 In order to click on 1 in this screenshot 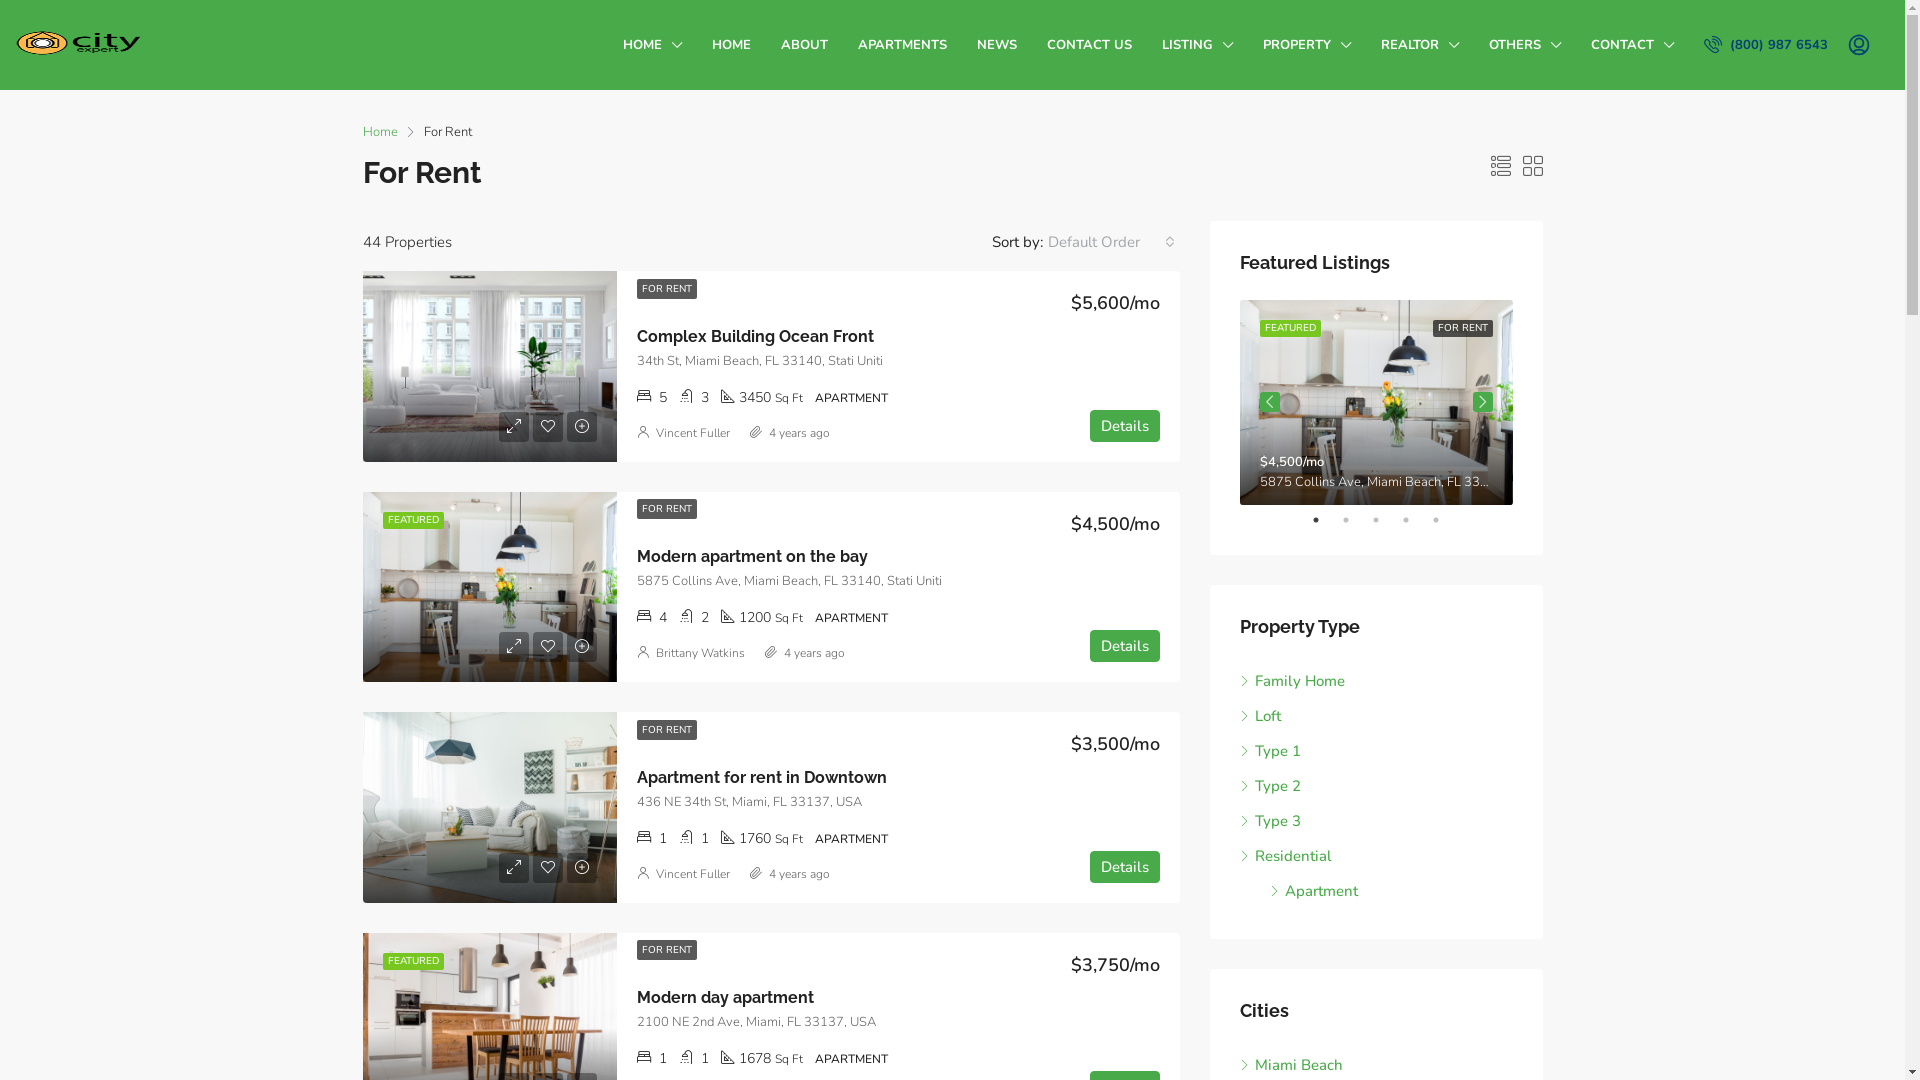, I will do `click(1326, 520)`.